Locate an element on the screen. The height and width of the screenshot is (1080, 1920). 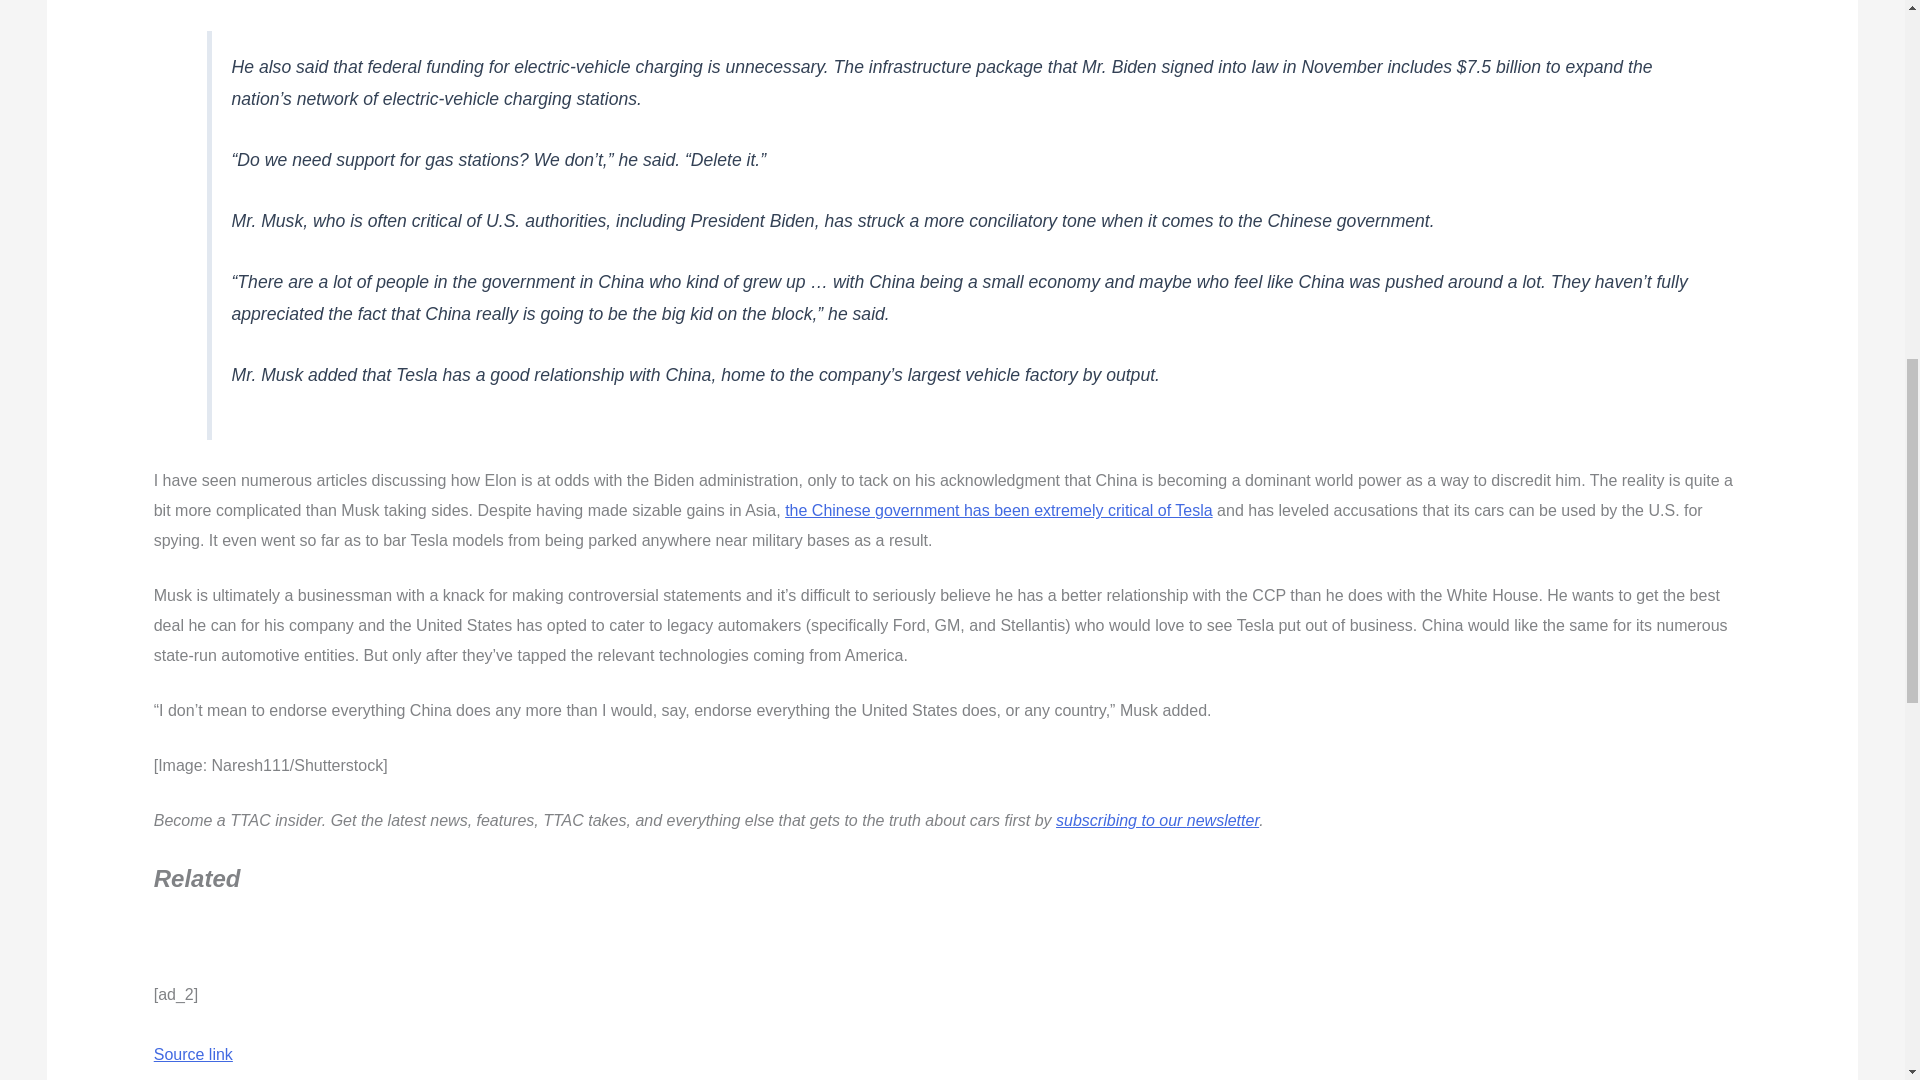
the Chinese government has been extremely critical of Tesla is located at coordinates (998, 510).